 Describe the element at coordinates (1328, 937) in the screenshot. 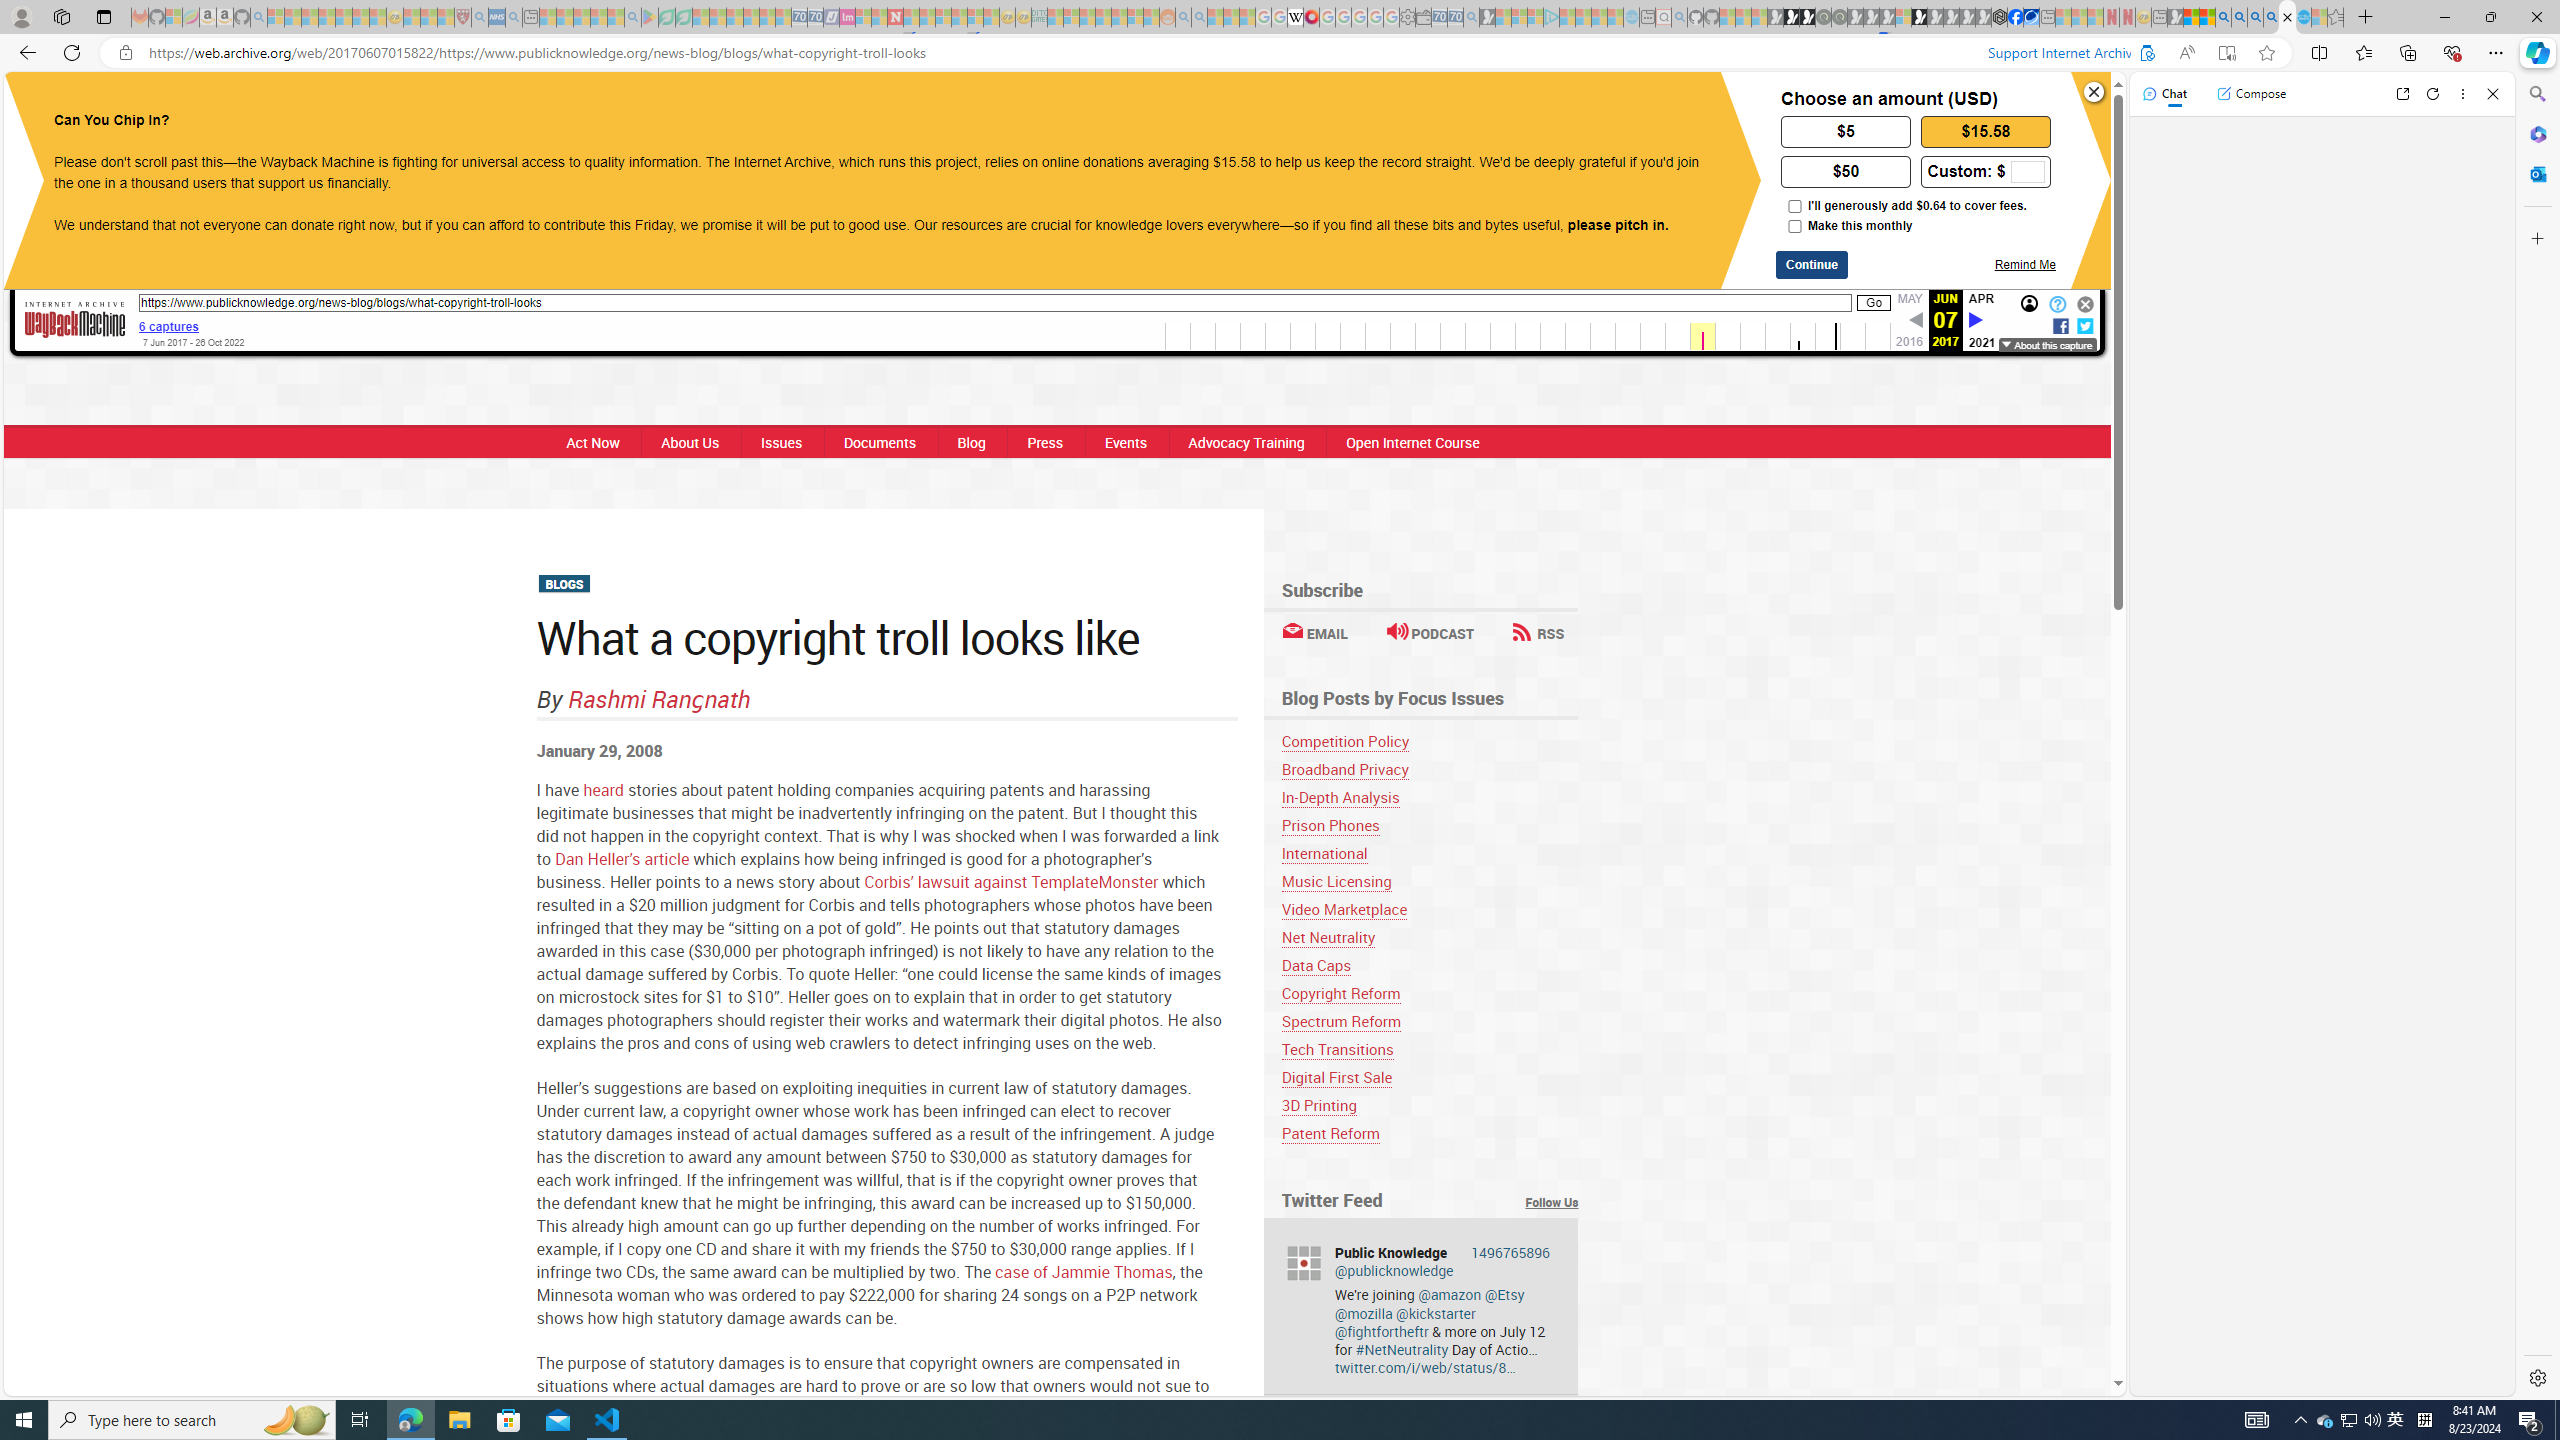

I see `Net Neutrality` at that location.